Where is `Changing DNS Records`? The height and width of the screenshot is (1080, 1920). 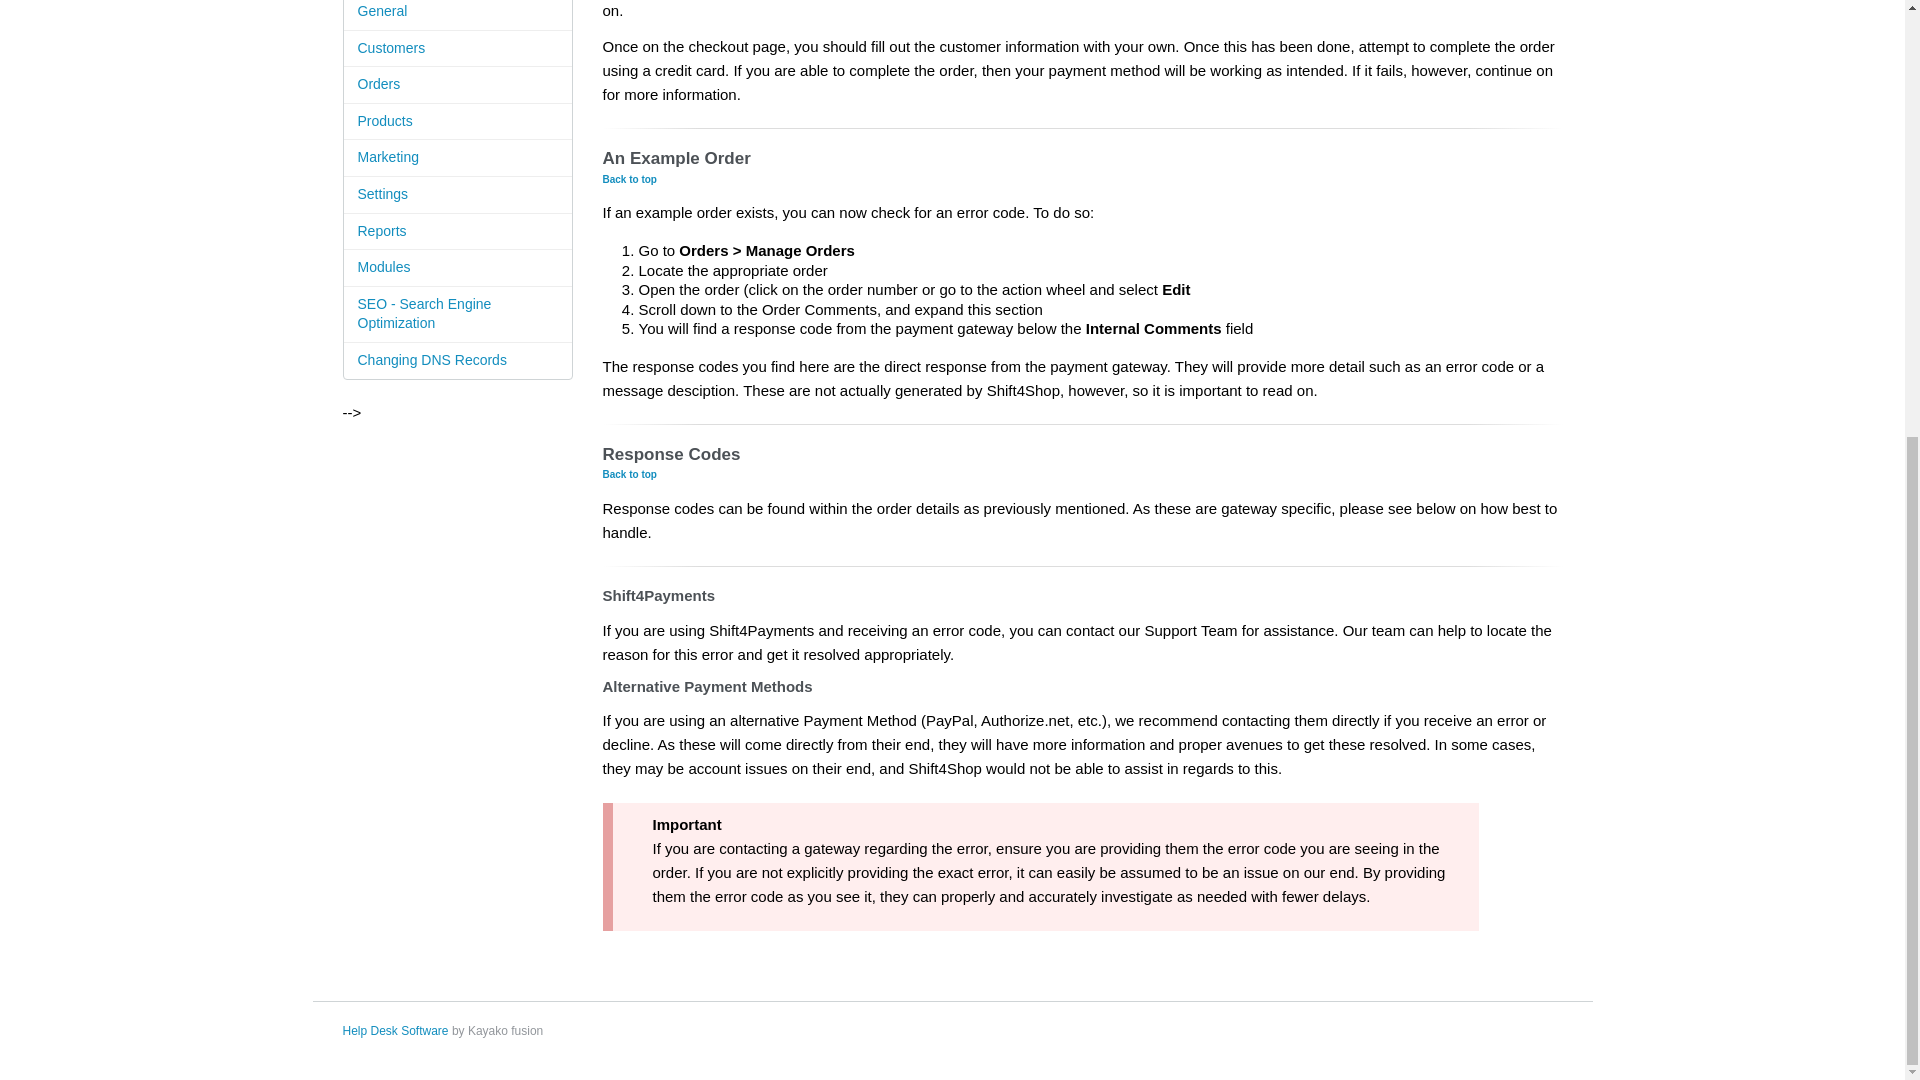
Changing DNS Records is located at coordinates (458, 361).